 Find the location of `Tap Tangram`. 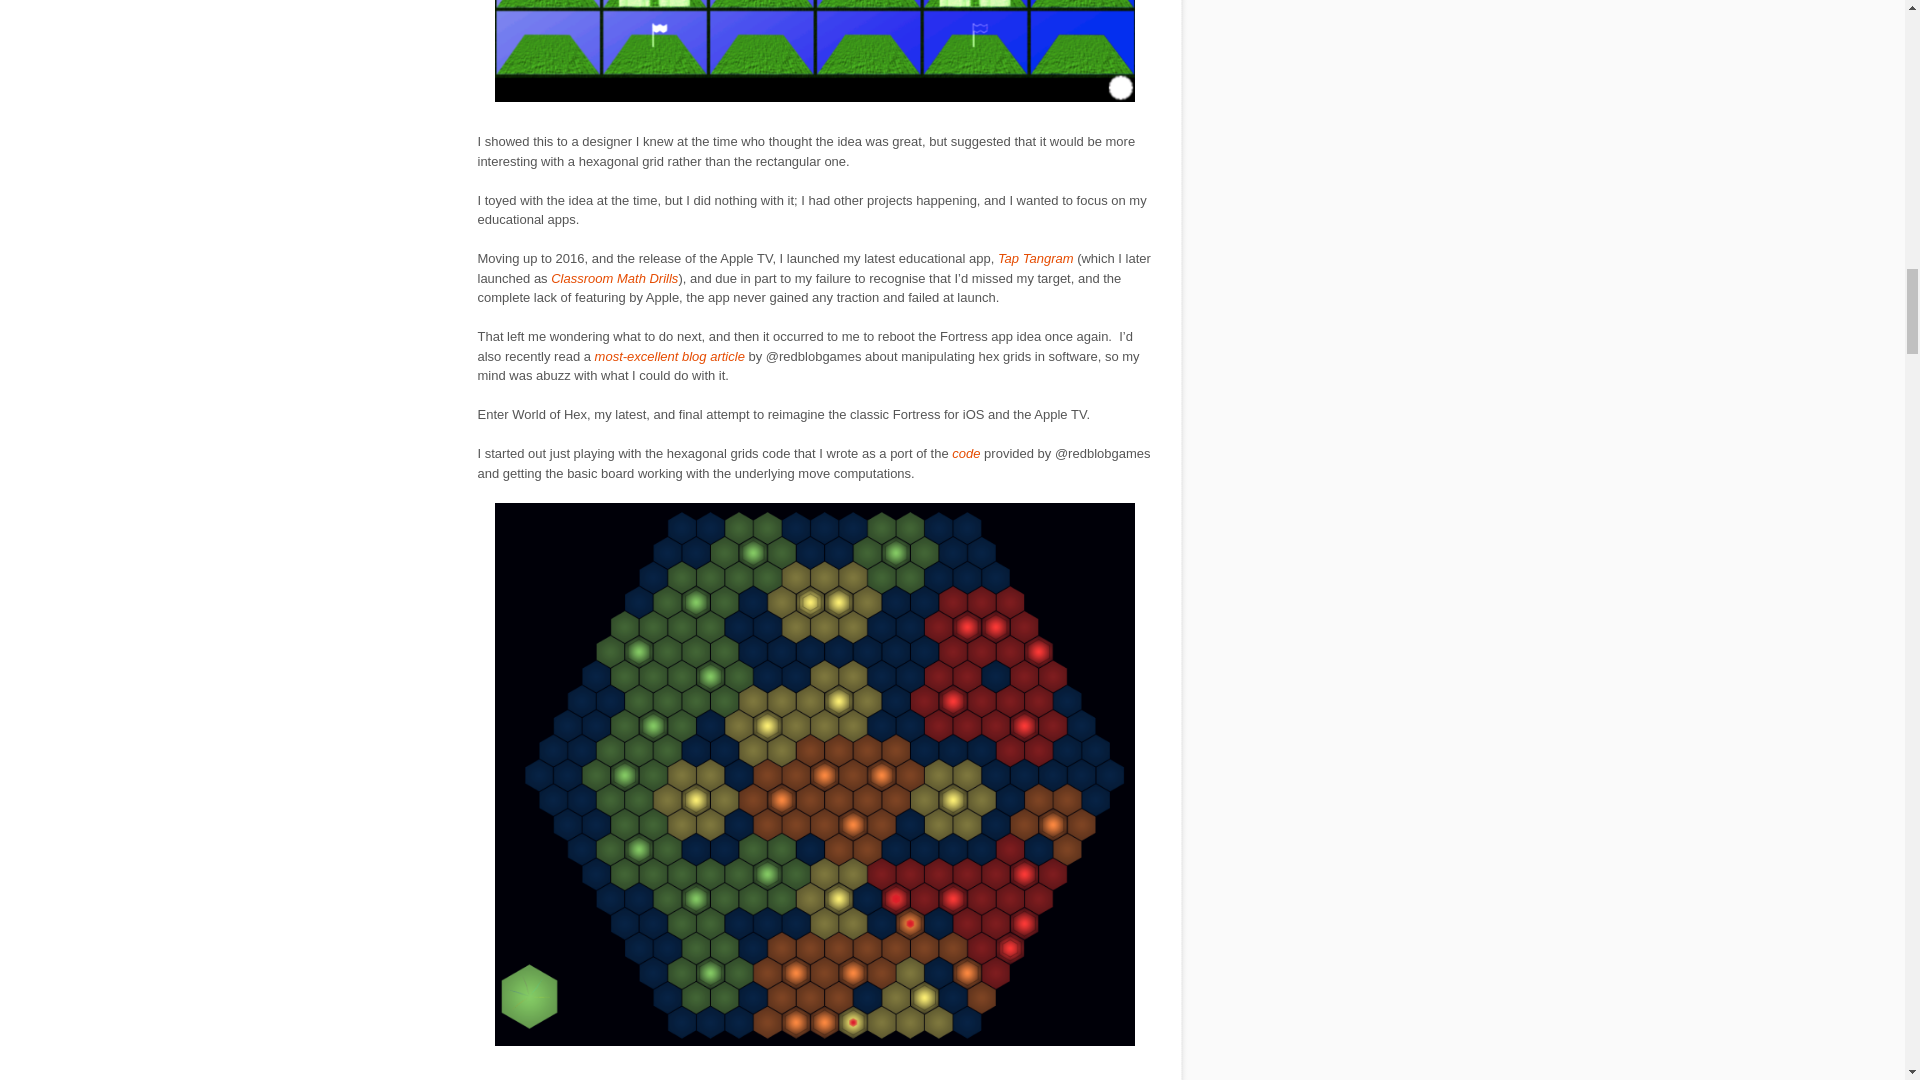

Tap Tangram is located at coordinates (1036, 258).